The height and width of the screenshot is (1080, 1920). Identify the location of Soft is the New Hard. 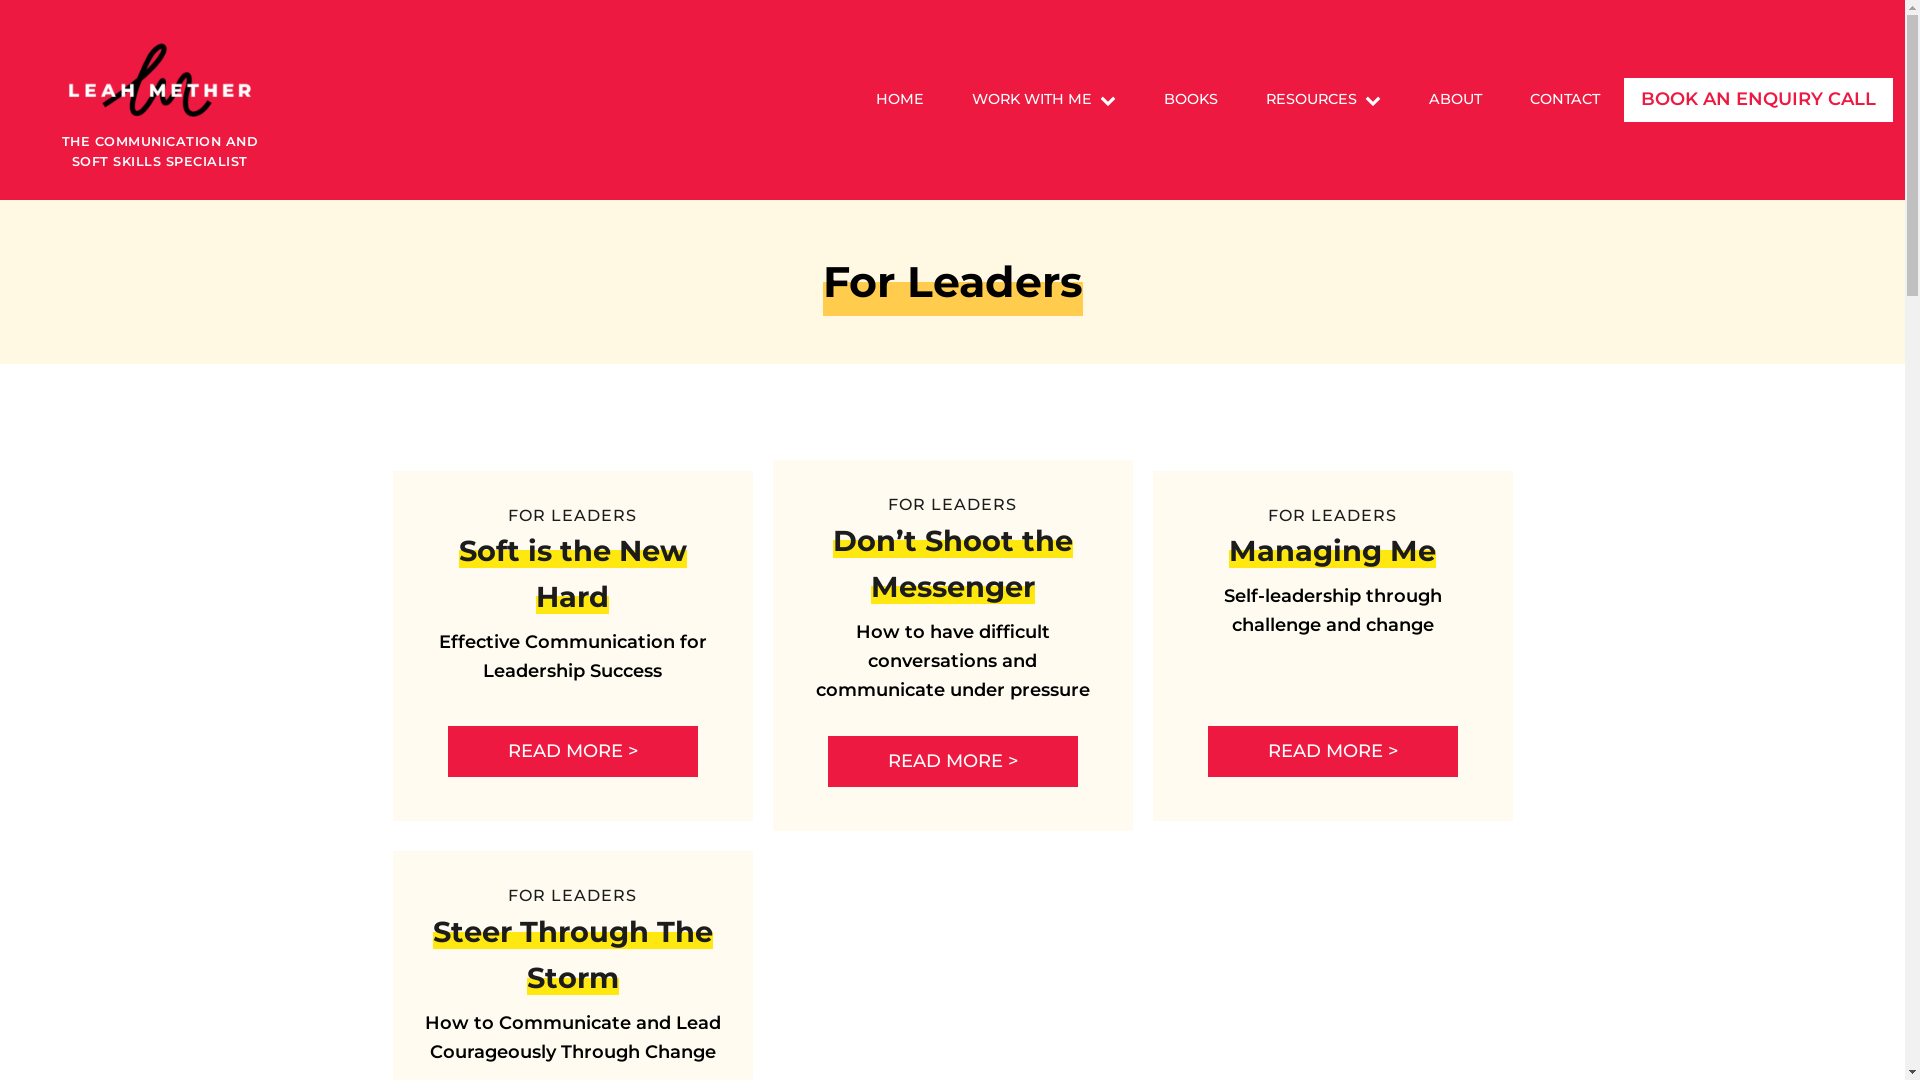
(572, 574).